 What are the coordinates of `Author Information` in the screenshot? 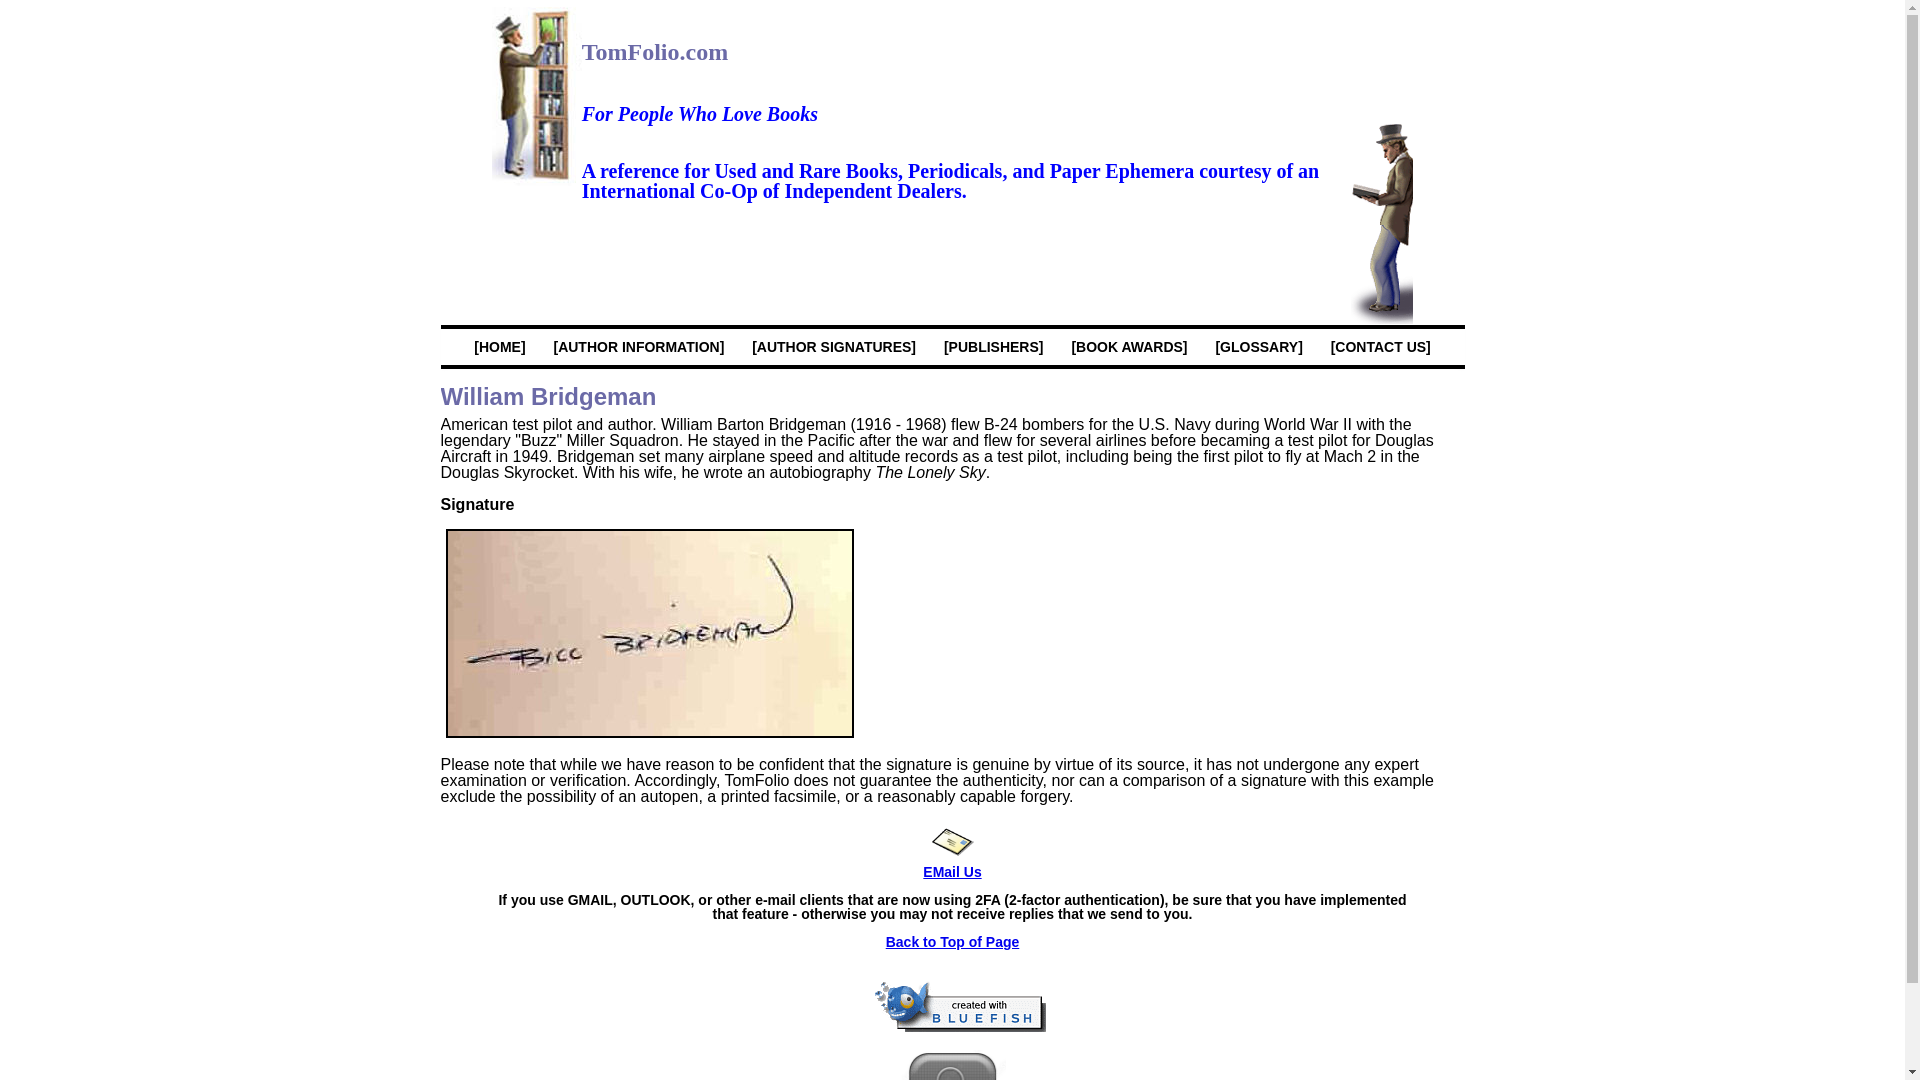 It's located at (638, 347).